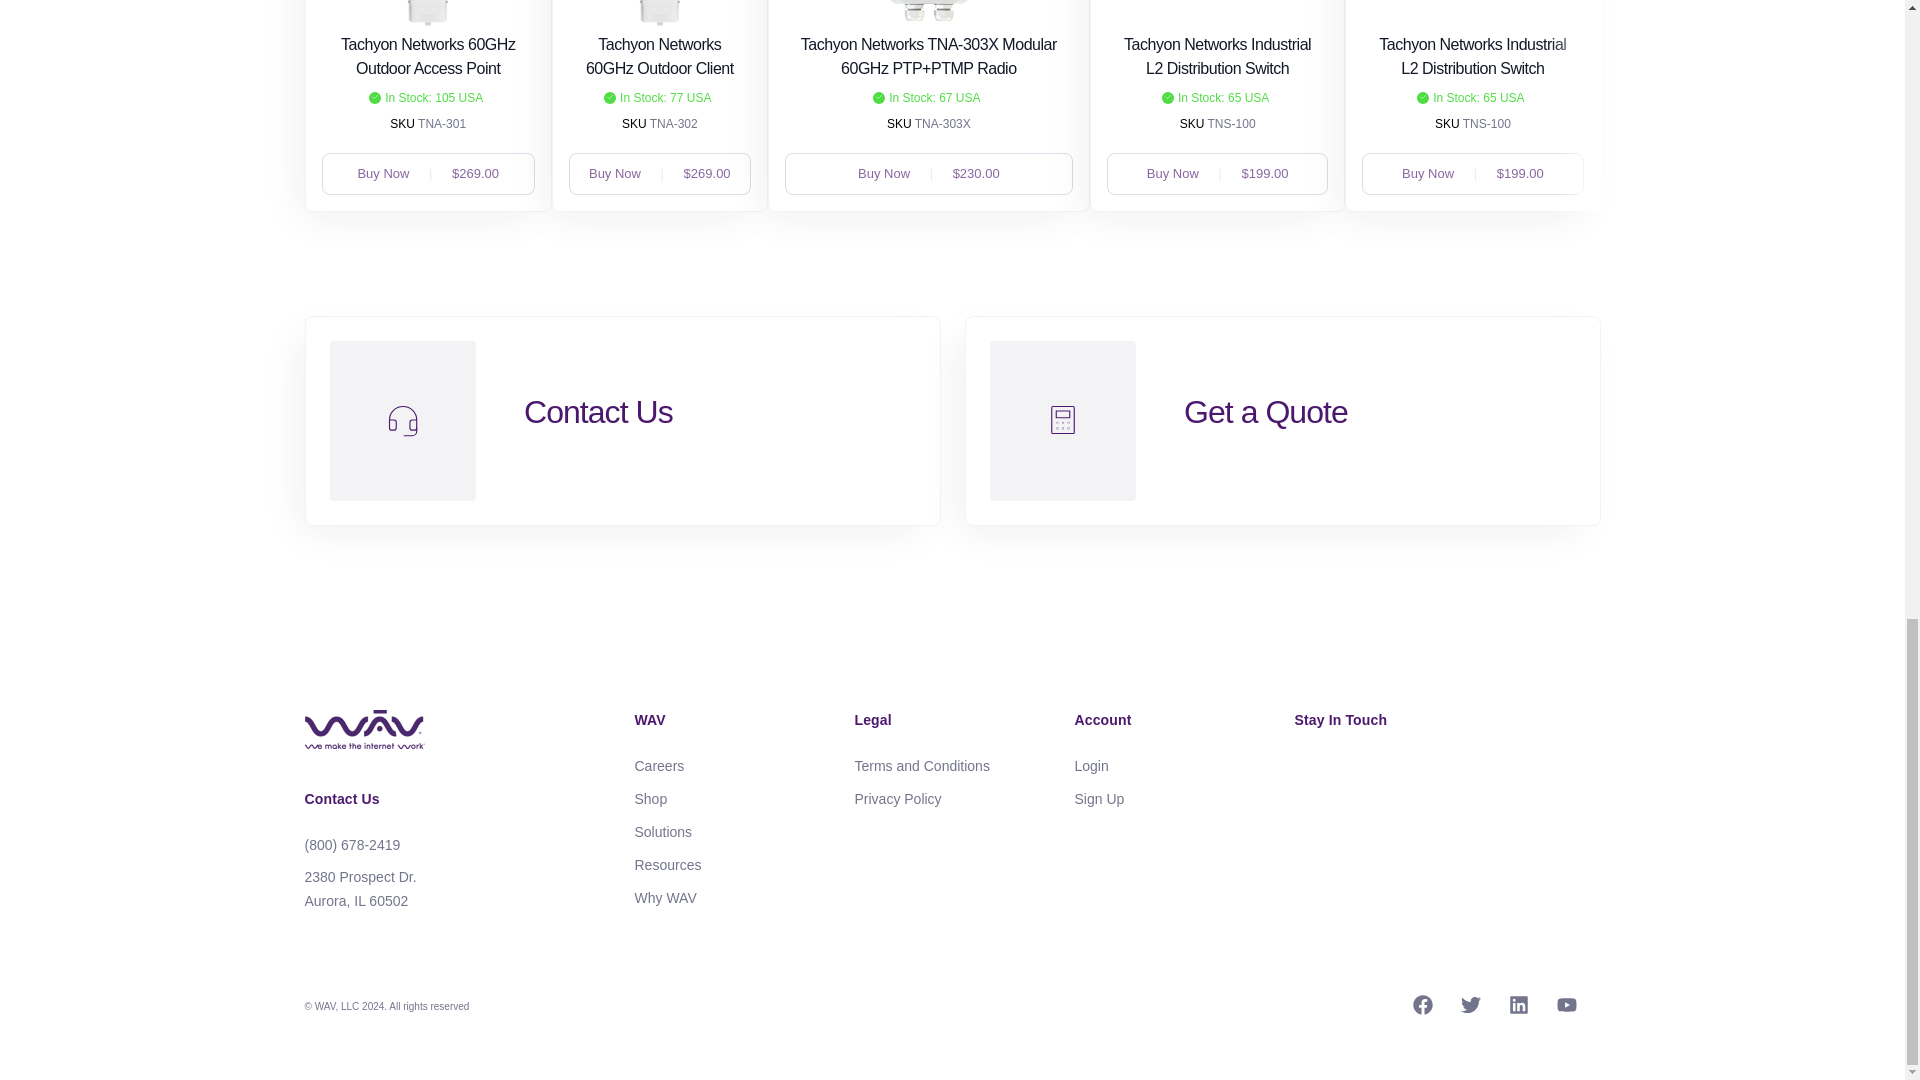  Describe the element at coordinates (1217, 56) in the screenshot. I see `Tachyon Networks Industrial L2 Distribution Switch` at that location.